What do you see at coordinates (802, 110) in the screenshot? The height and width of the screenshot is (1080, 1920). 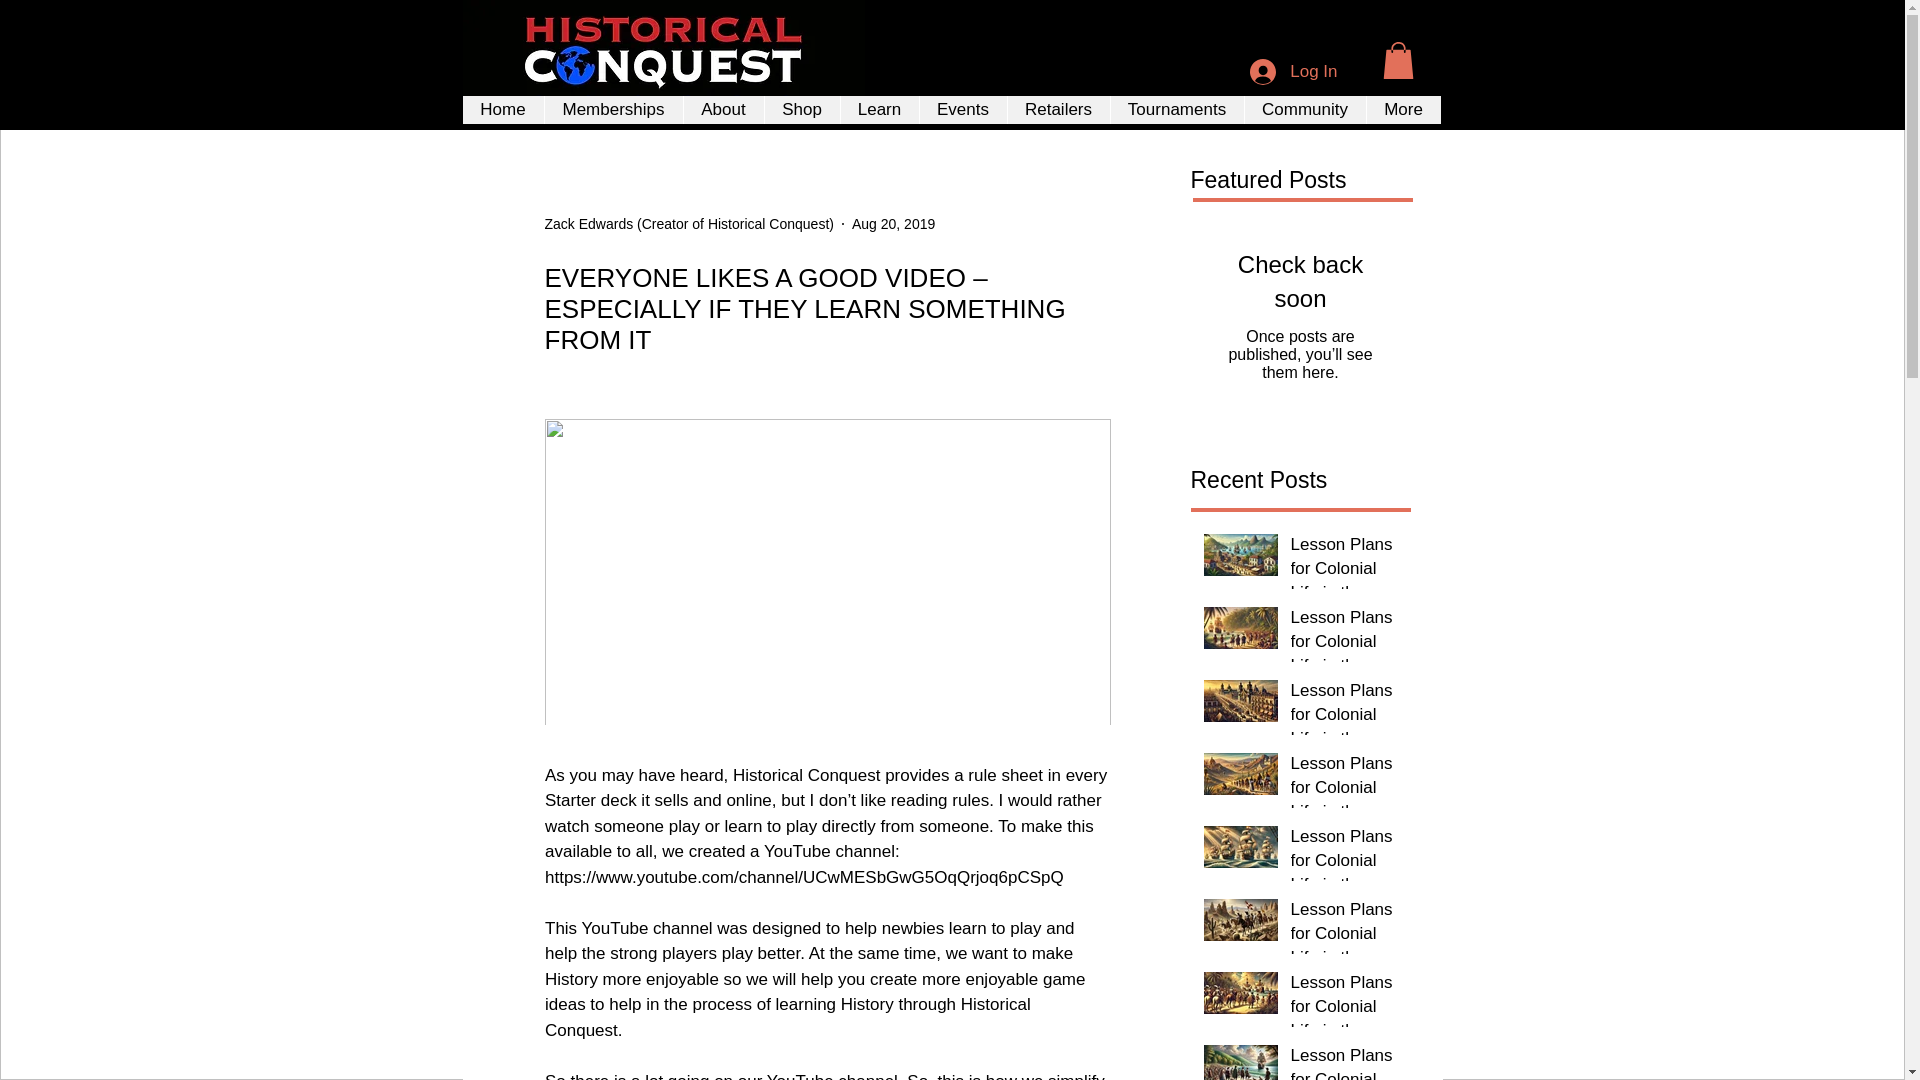 I see `Shop` at bounding box center [802, 110].